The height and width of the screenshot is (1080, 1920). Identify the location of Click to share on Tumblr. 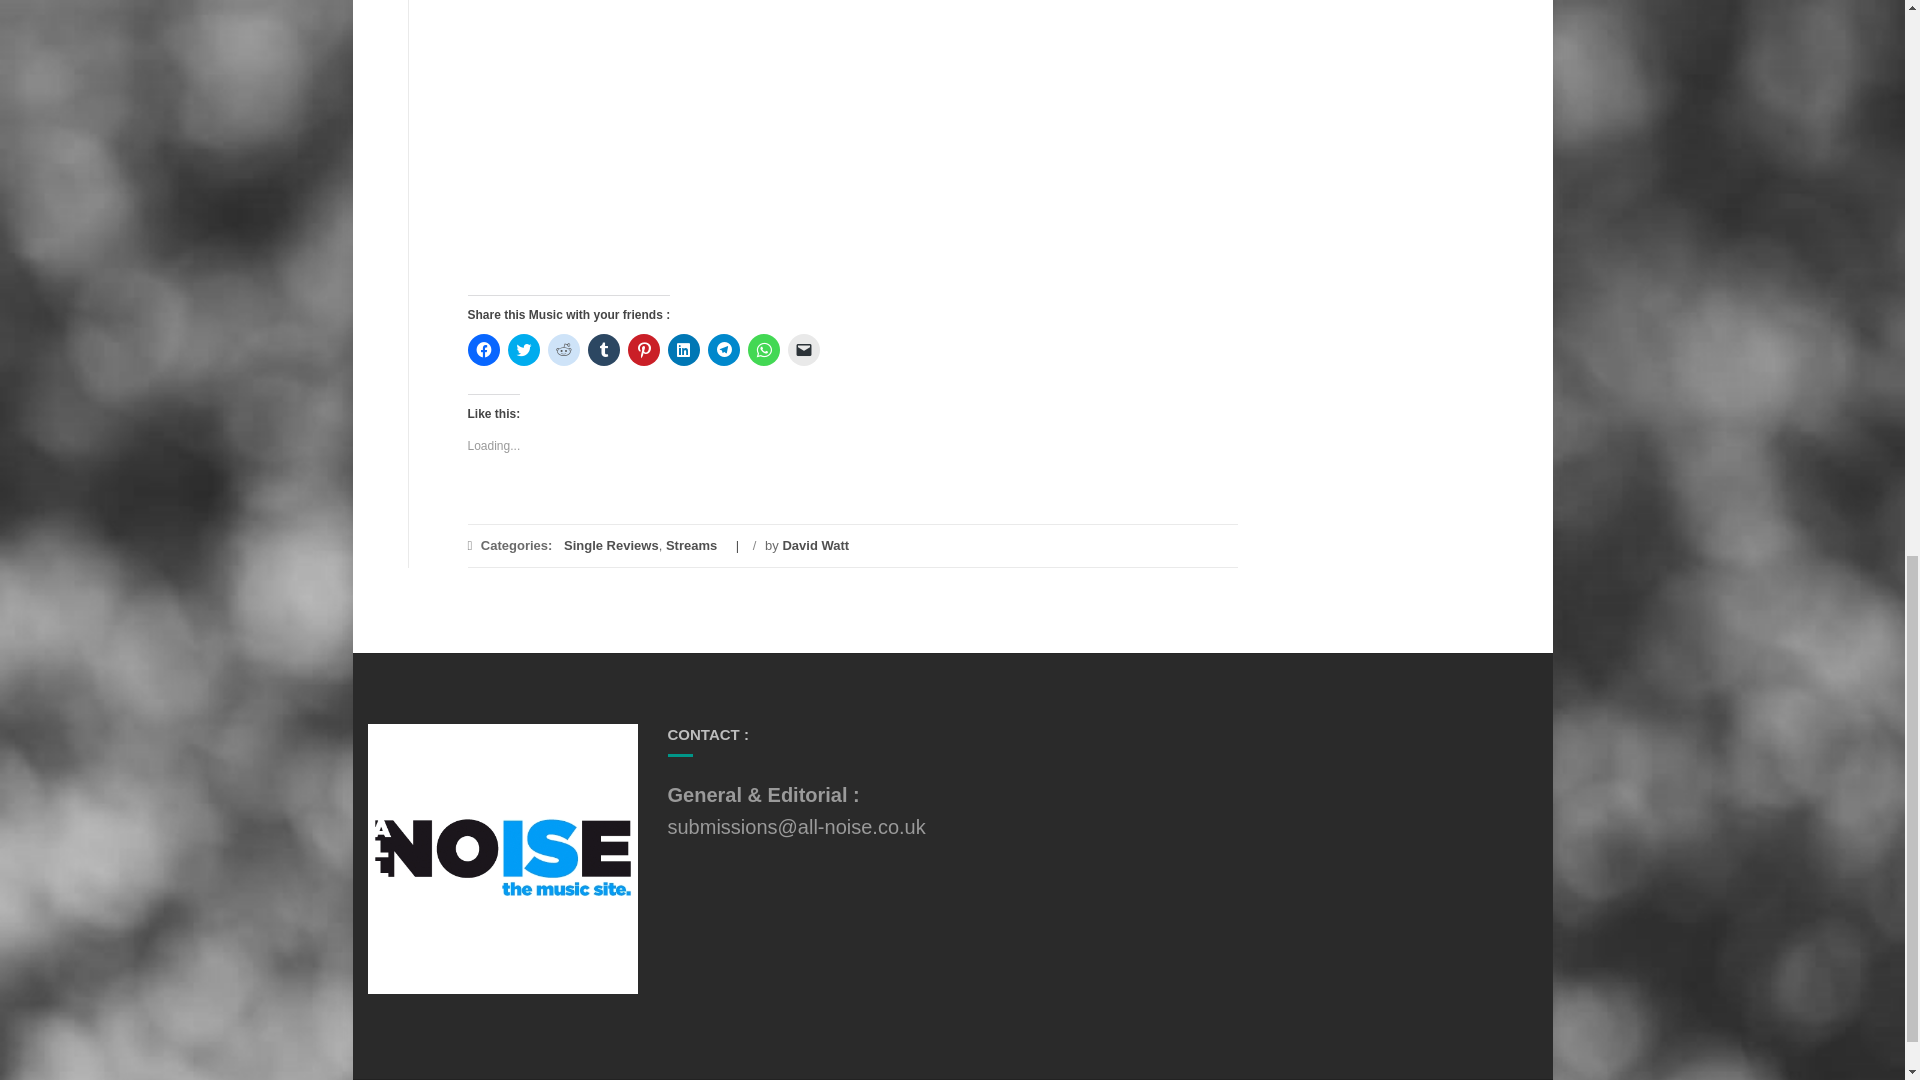
(604, 350).